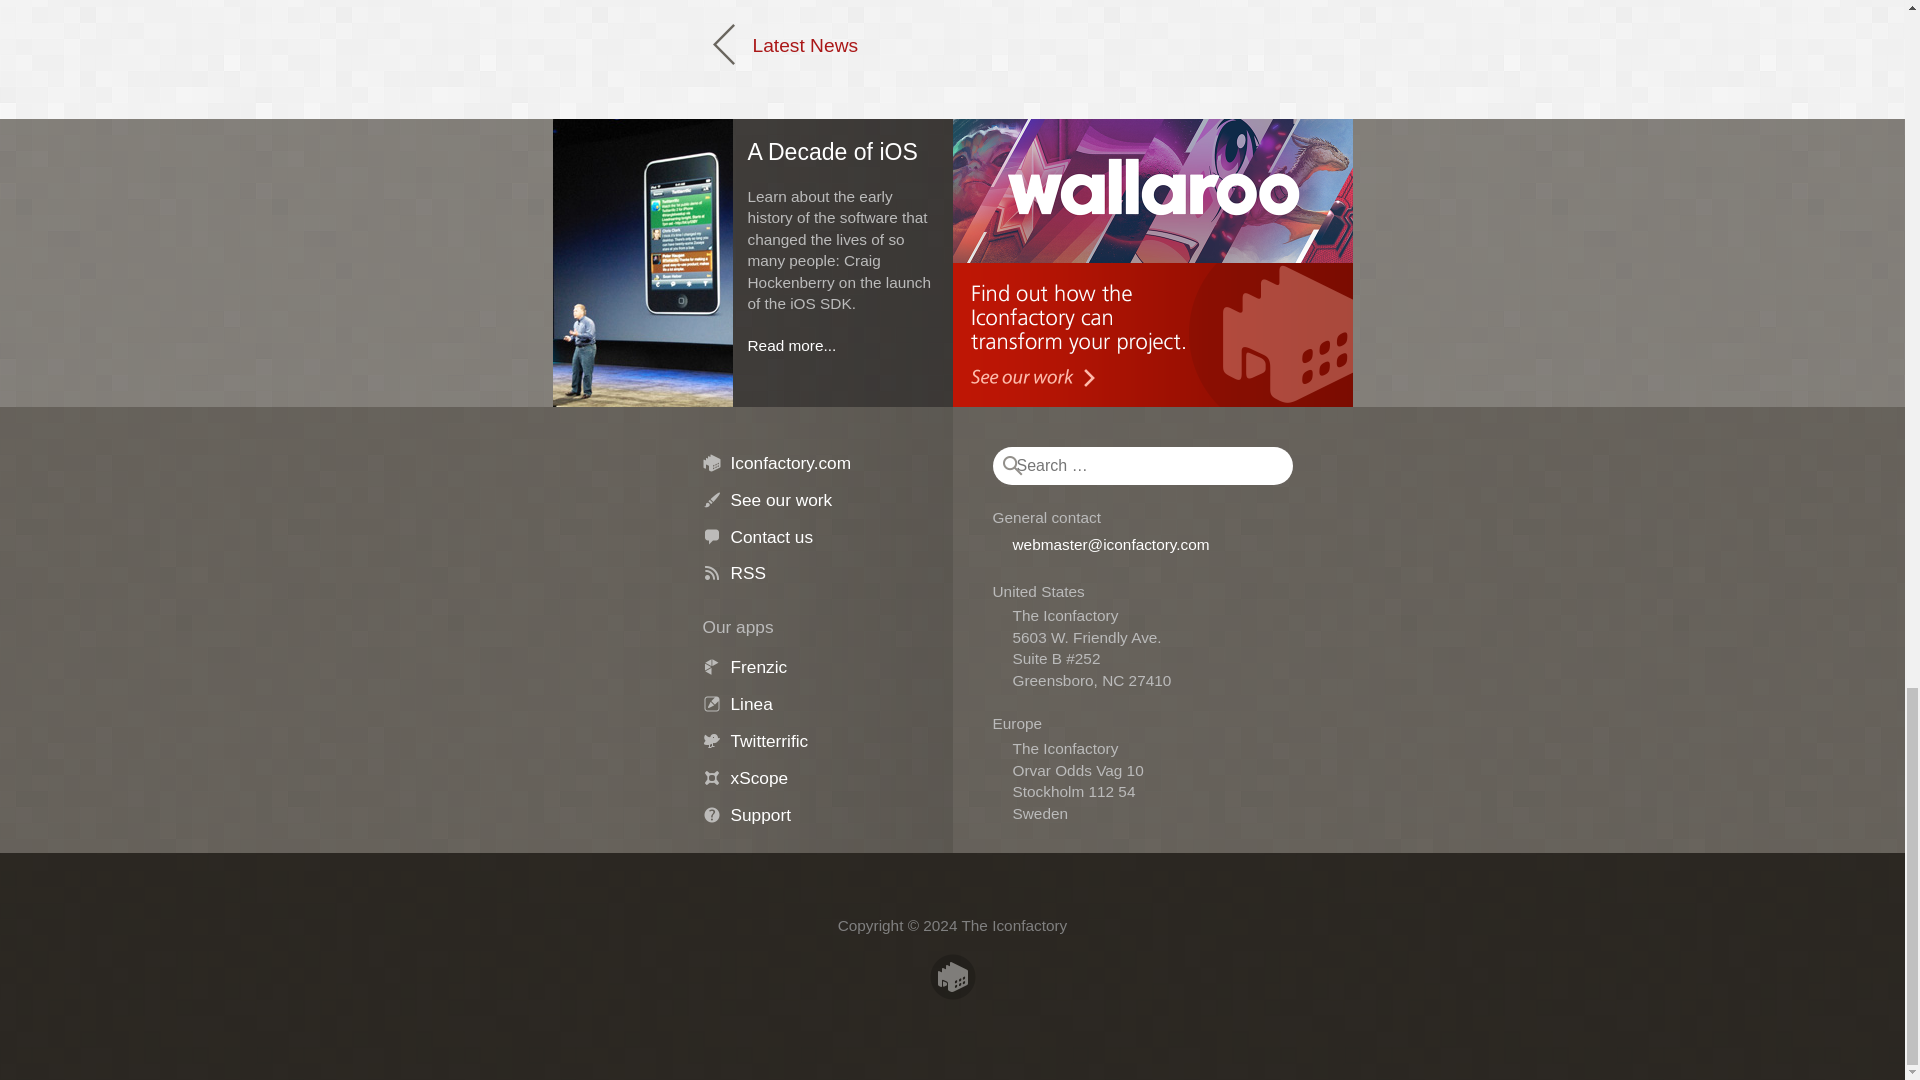 The image size is (1920, 1080). What do you see at coordinates (752, 147) in the screenshot?
I see `A Decade of iOS` at bounding box center [752, 147].